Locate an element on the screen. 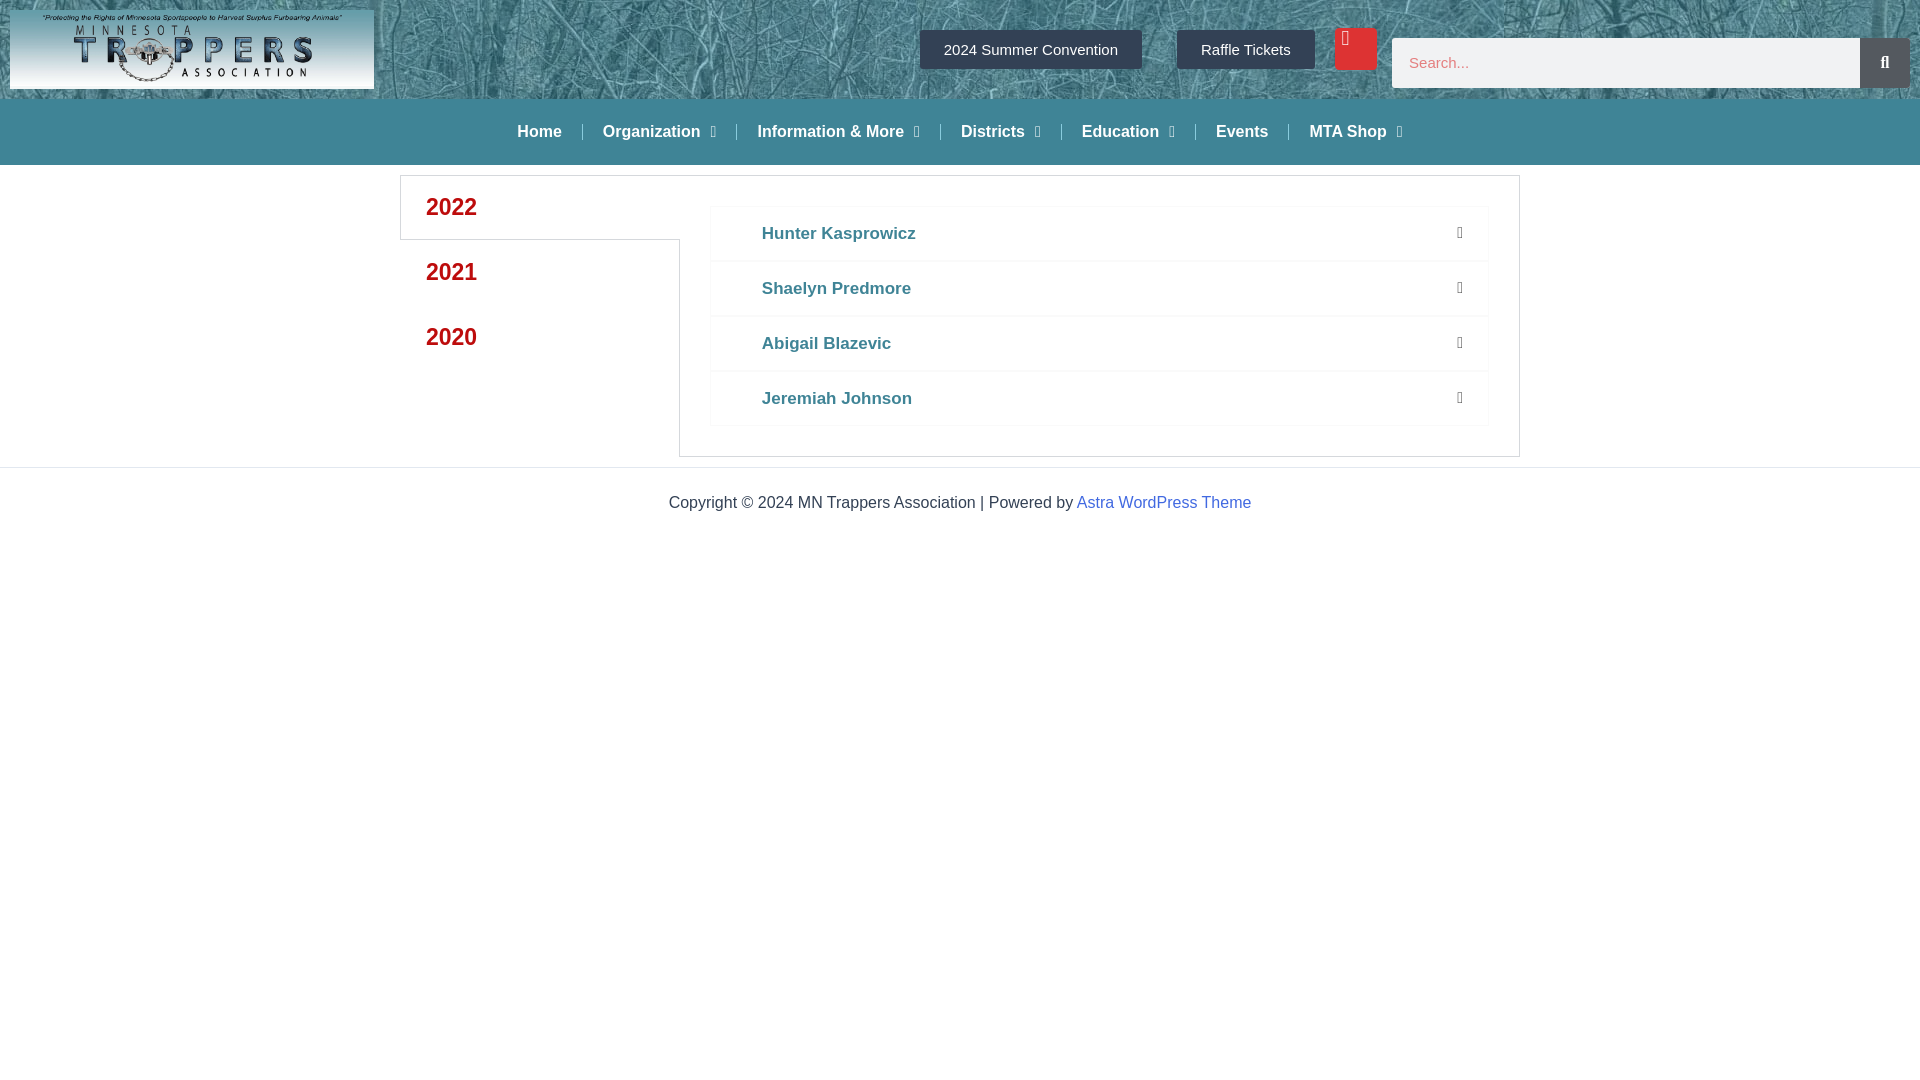 The height and width of the screenshot is (1080, 1920). Home is located at coordinates (539, 132).